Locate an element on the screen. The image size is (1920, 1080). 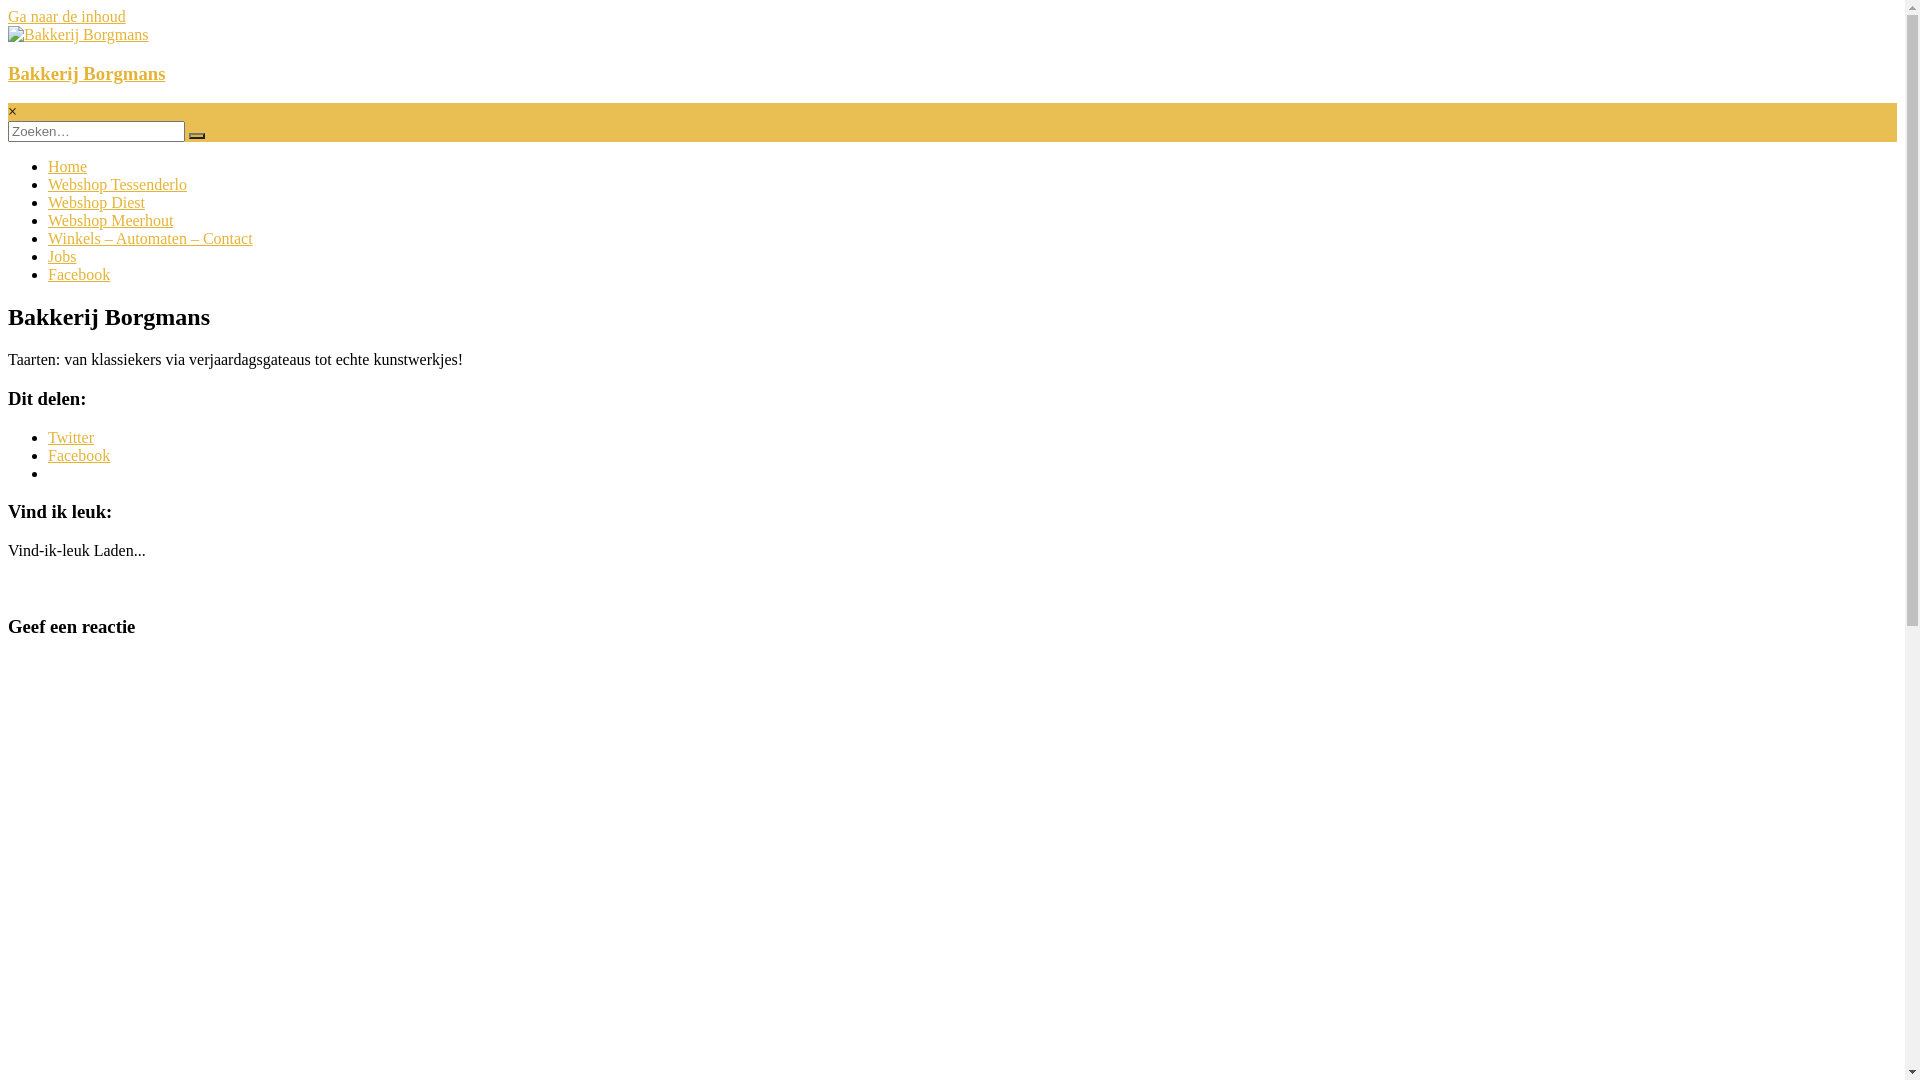
Home is located at coordinates (68, 166).